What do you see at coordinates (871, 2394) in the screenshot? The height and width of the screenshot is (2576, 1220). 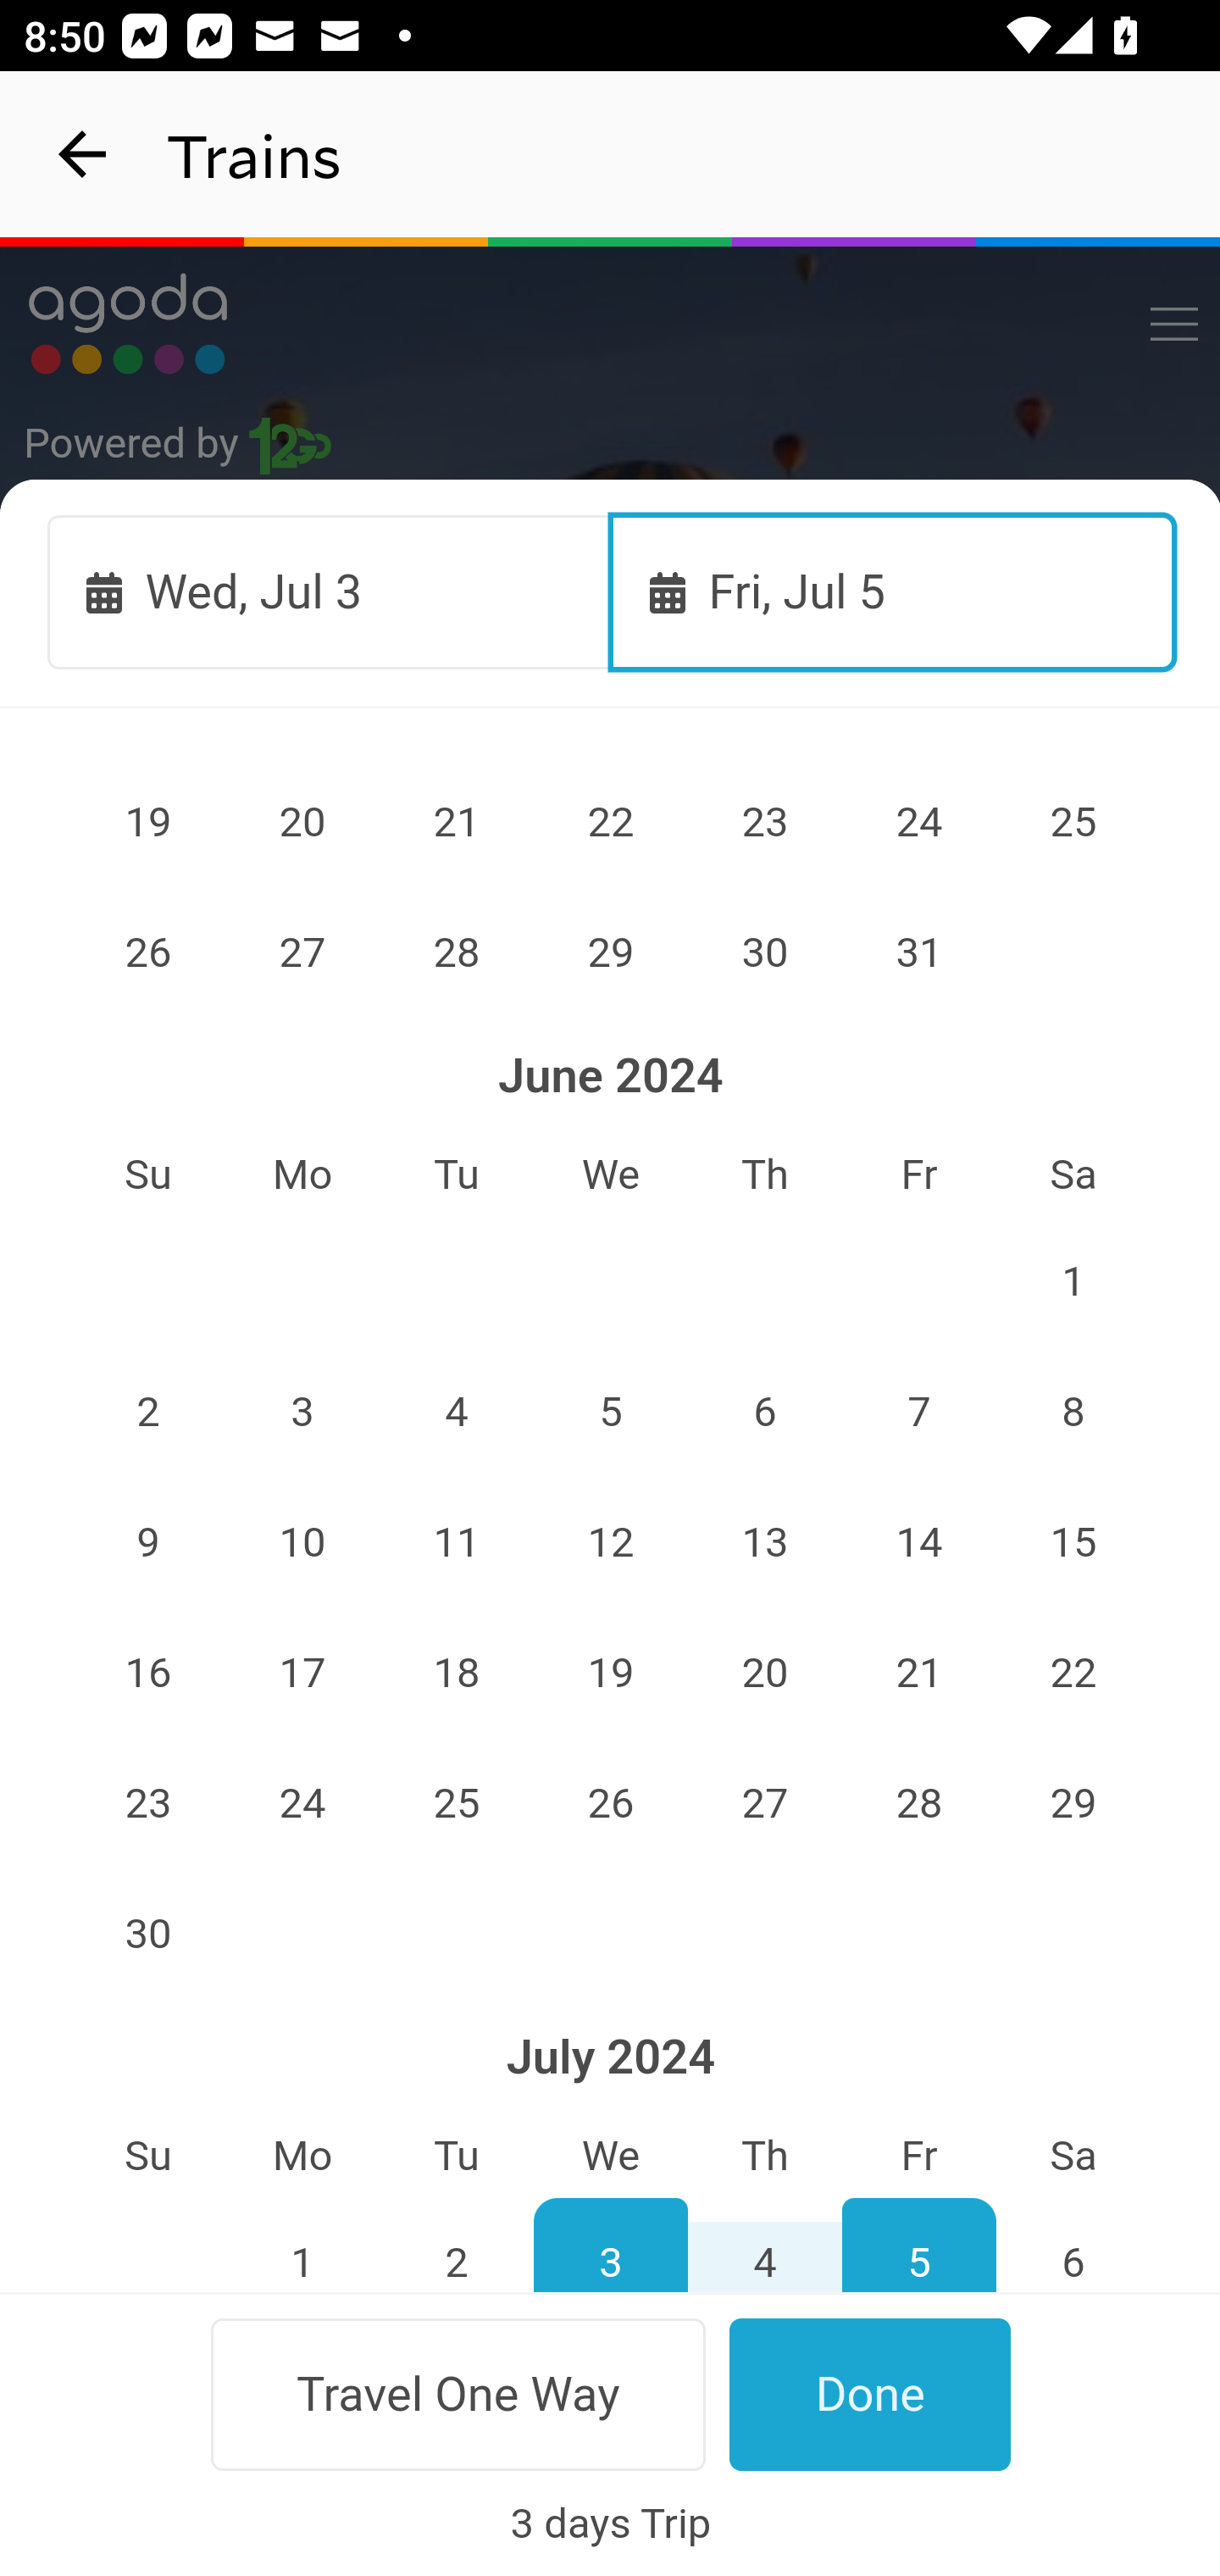 I see `Done` at bounding box center [871, 2394].